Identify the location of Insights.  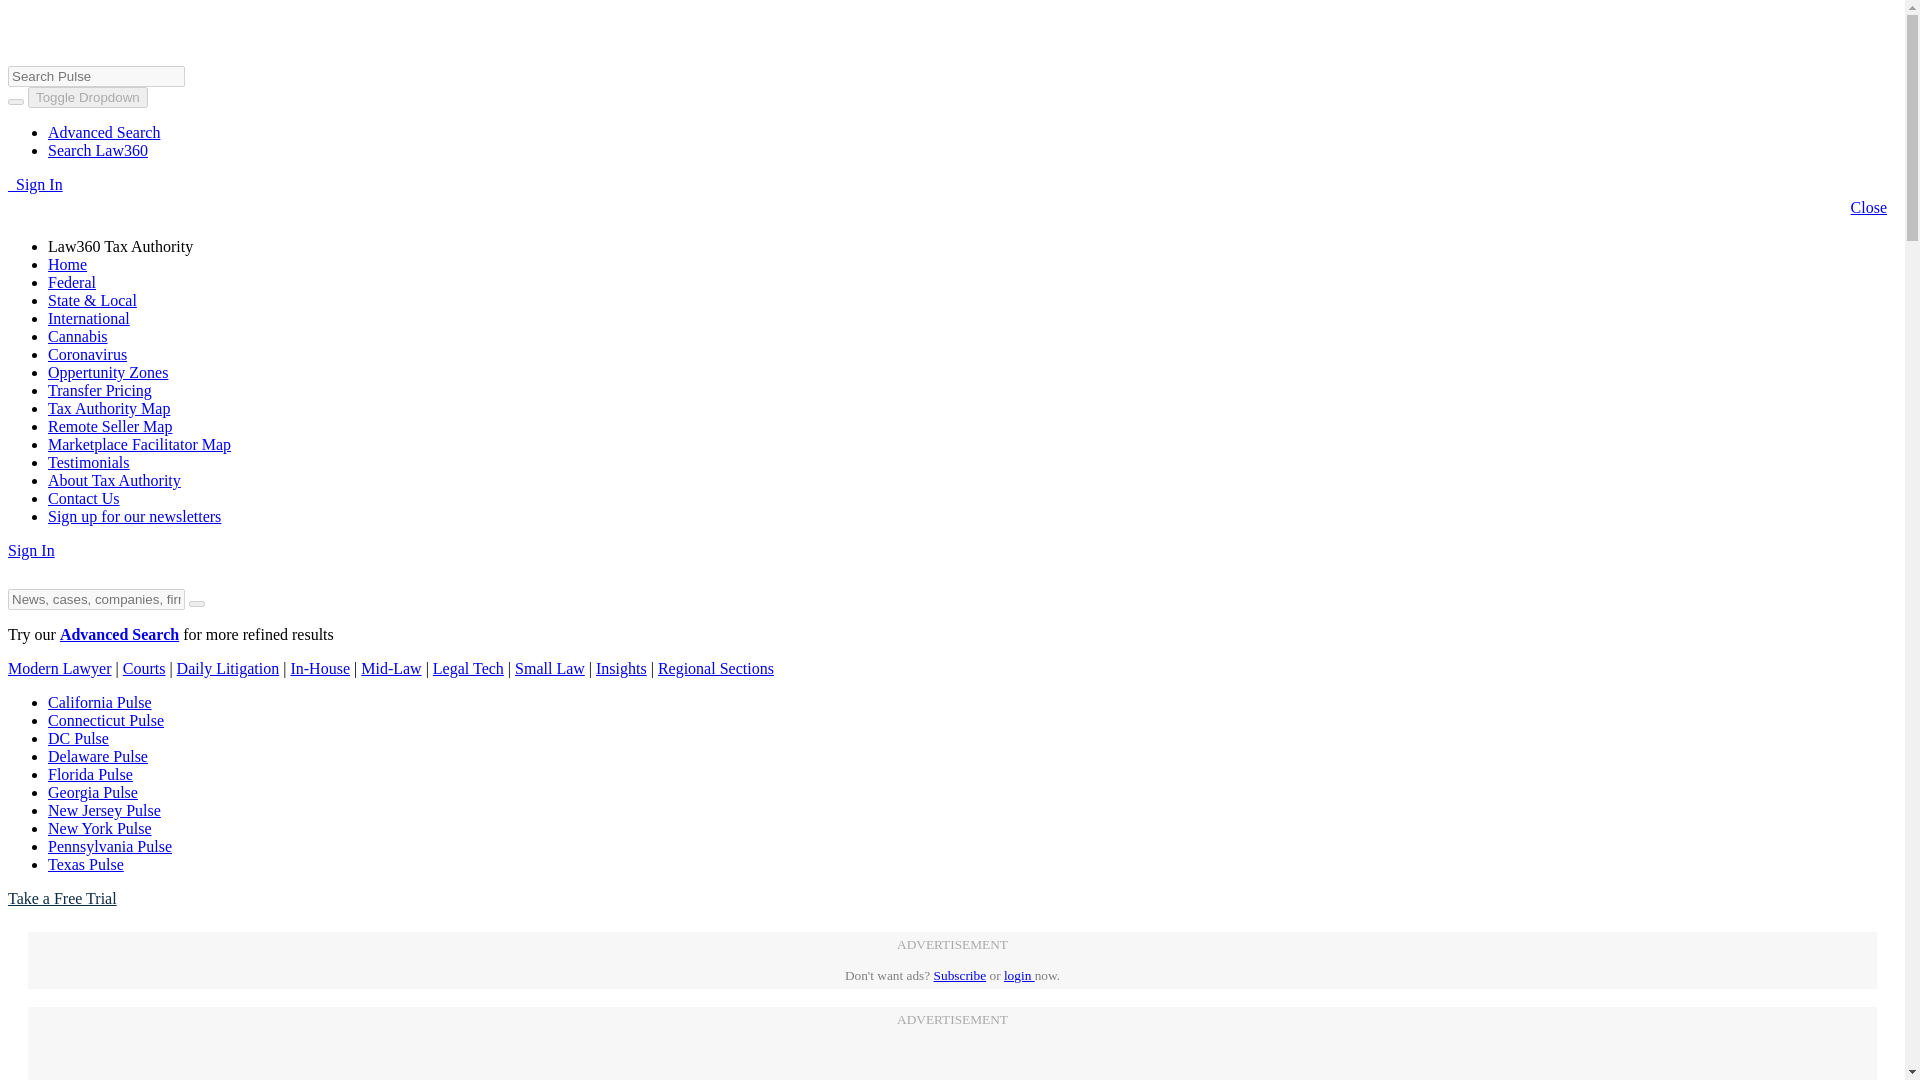
(621, 668).